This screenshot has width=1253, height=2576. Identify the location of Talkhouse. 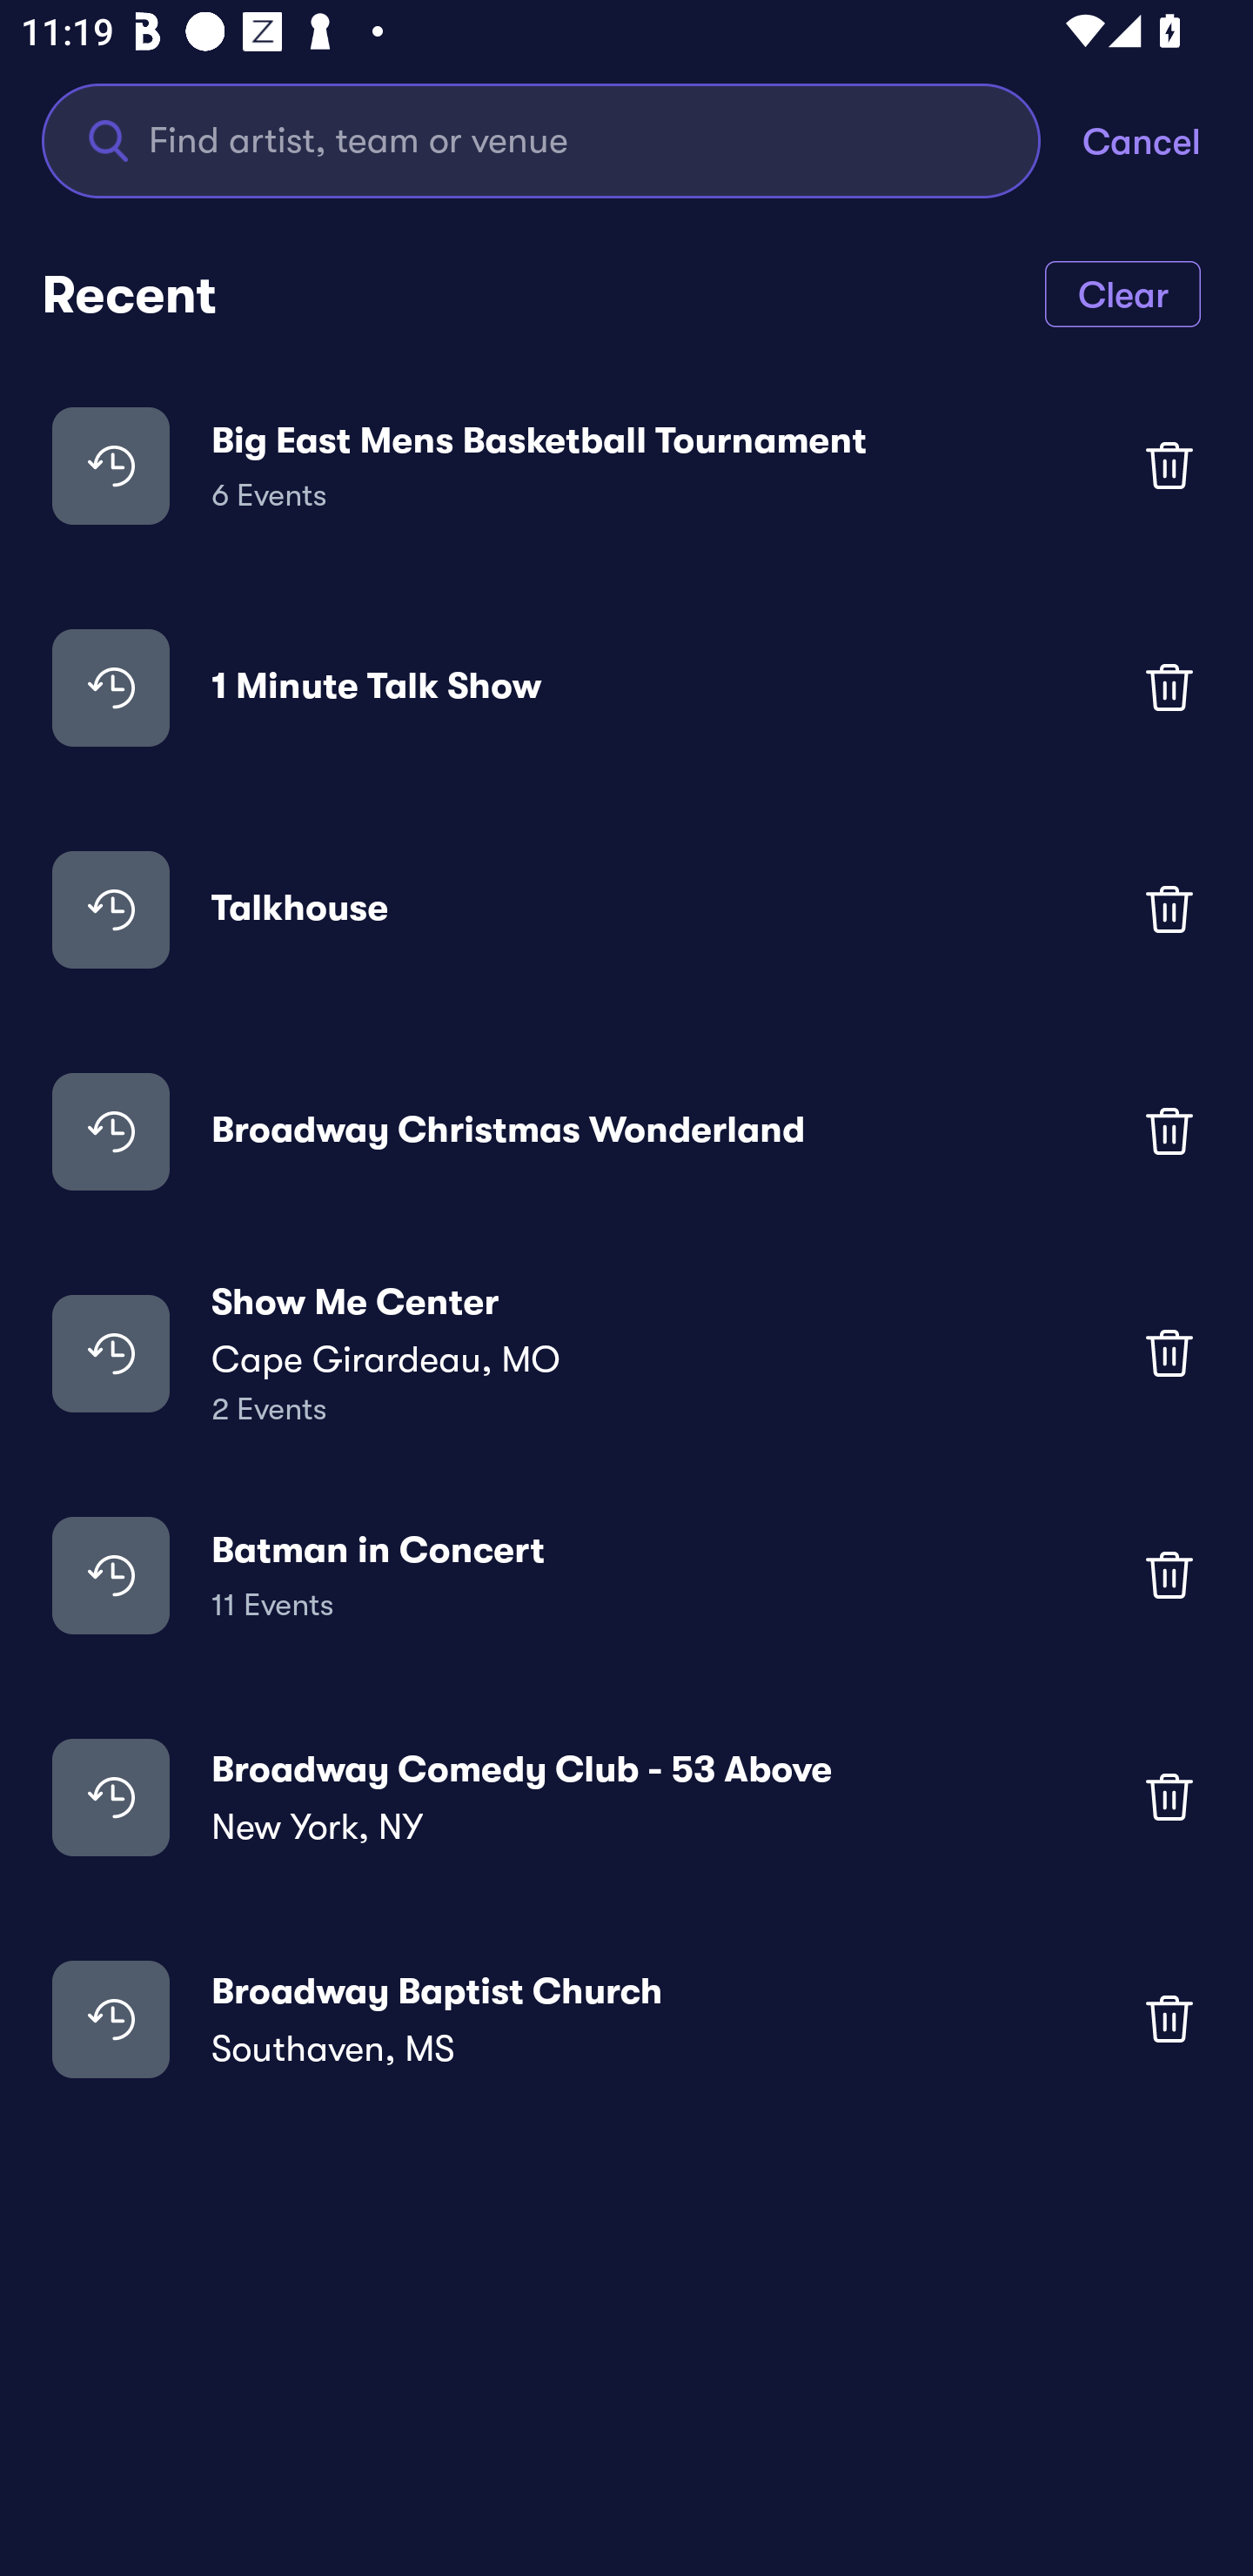
(626, 909).